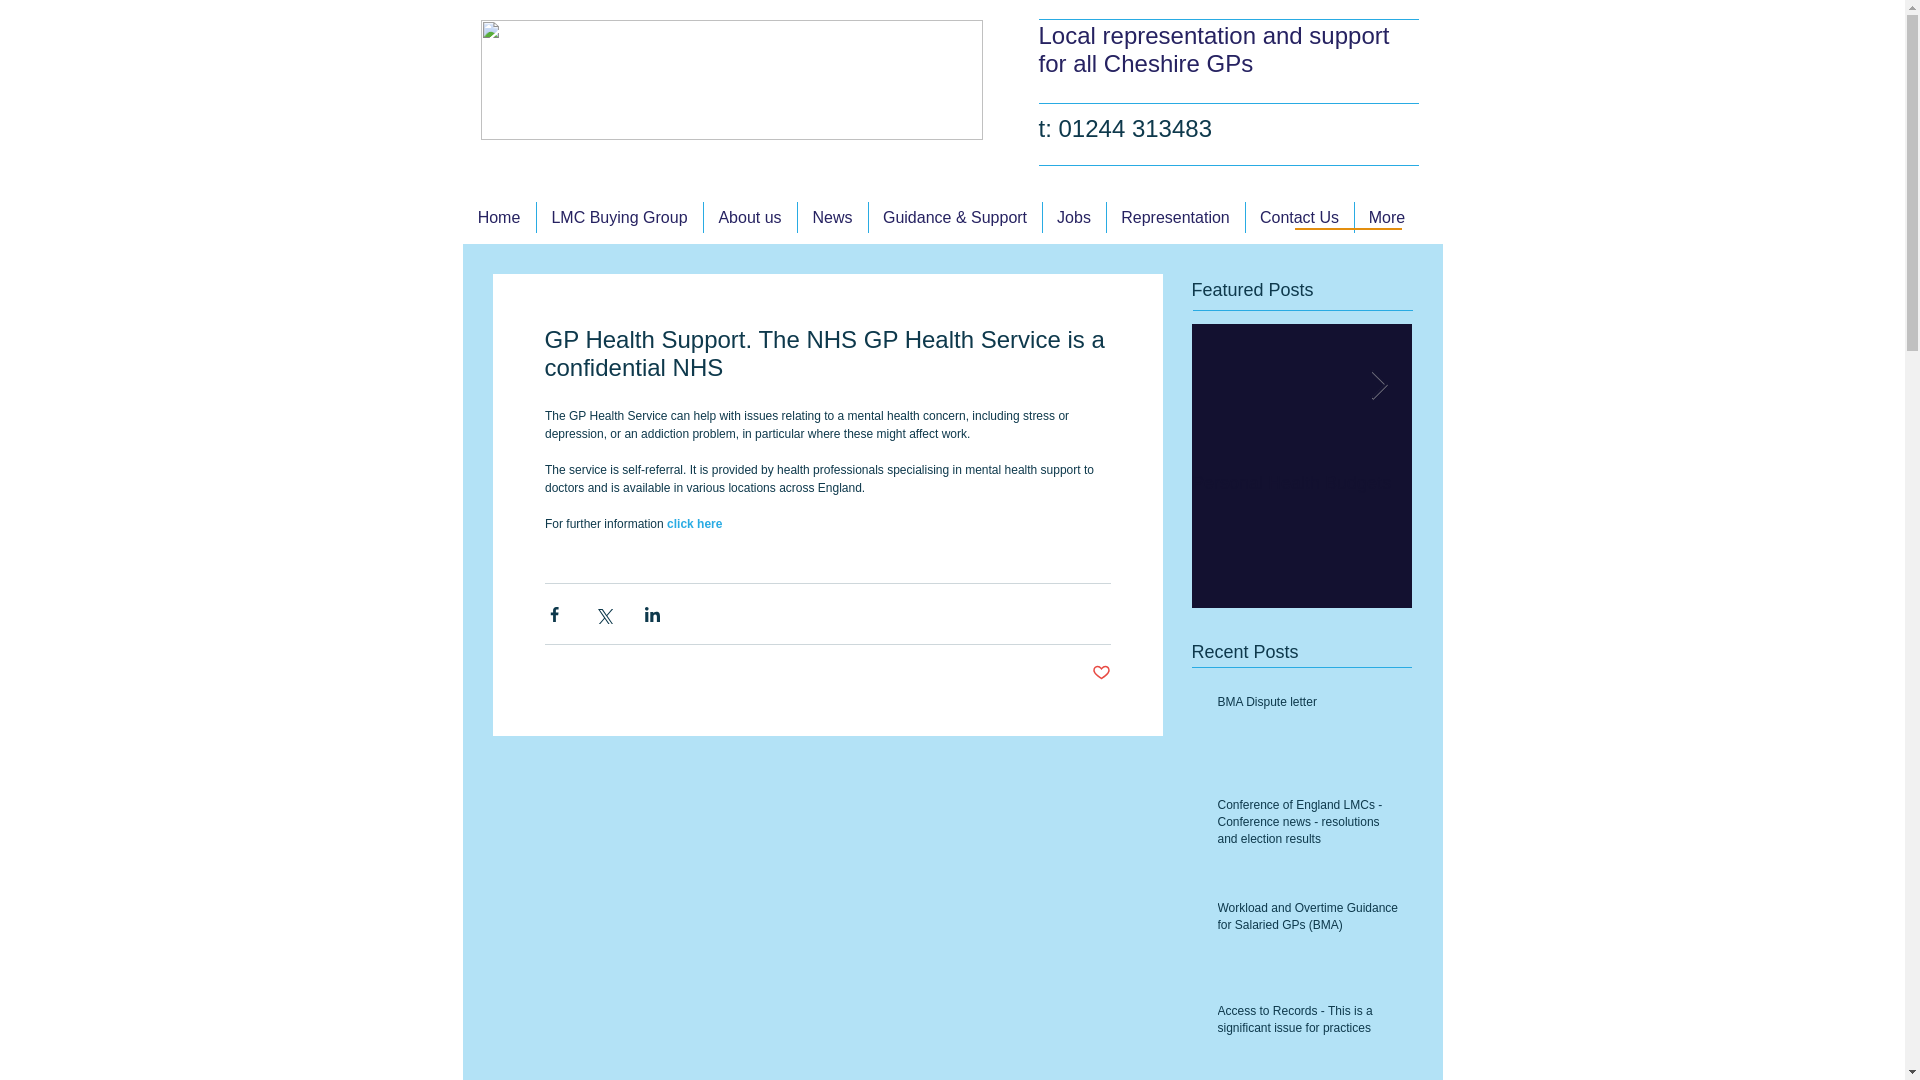  Describe the element at coordinates (832, 217) in the screenshot. I see `News` at that location.